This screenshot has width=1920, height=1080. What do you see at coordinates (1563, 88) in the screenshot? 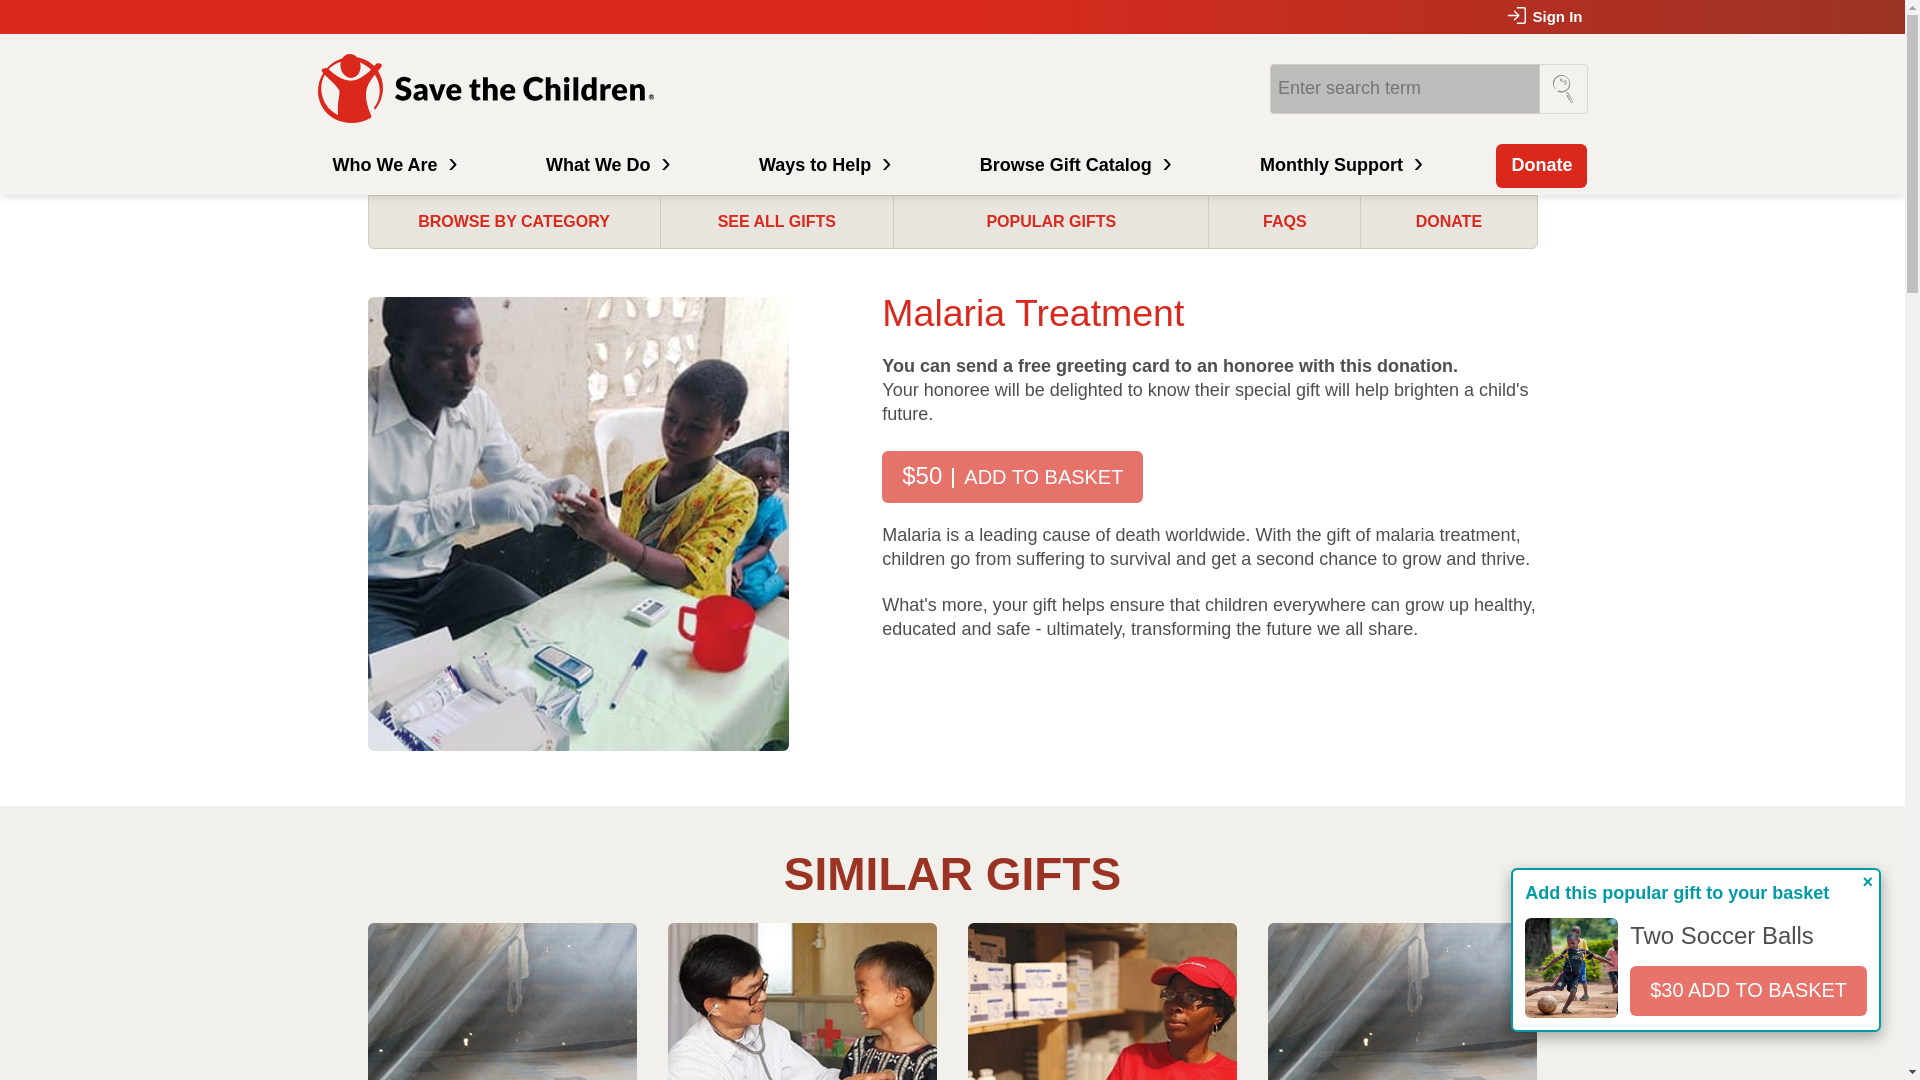
I see `SEARCH` at bounding box center [1563, 88].